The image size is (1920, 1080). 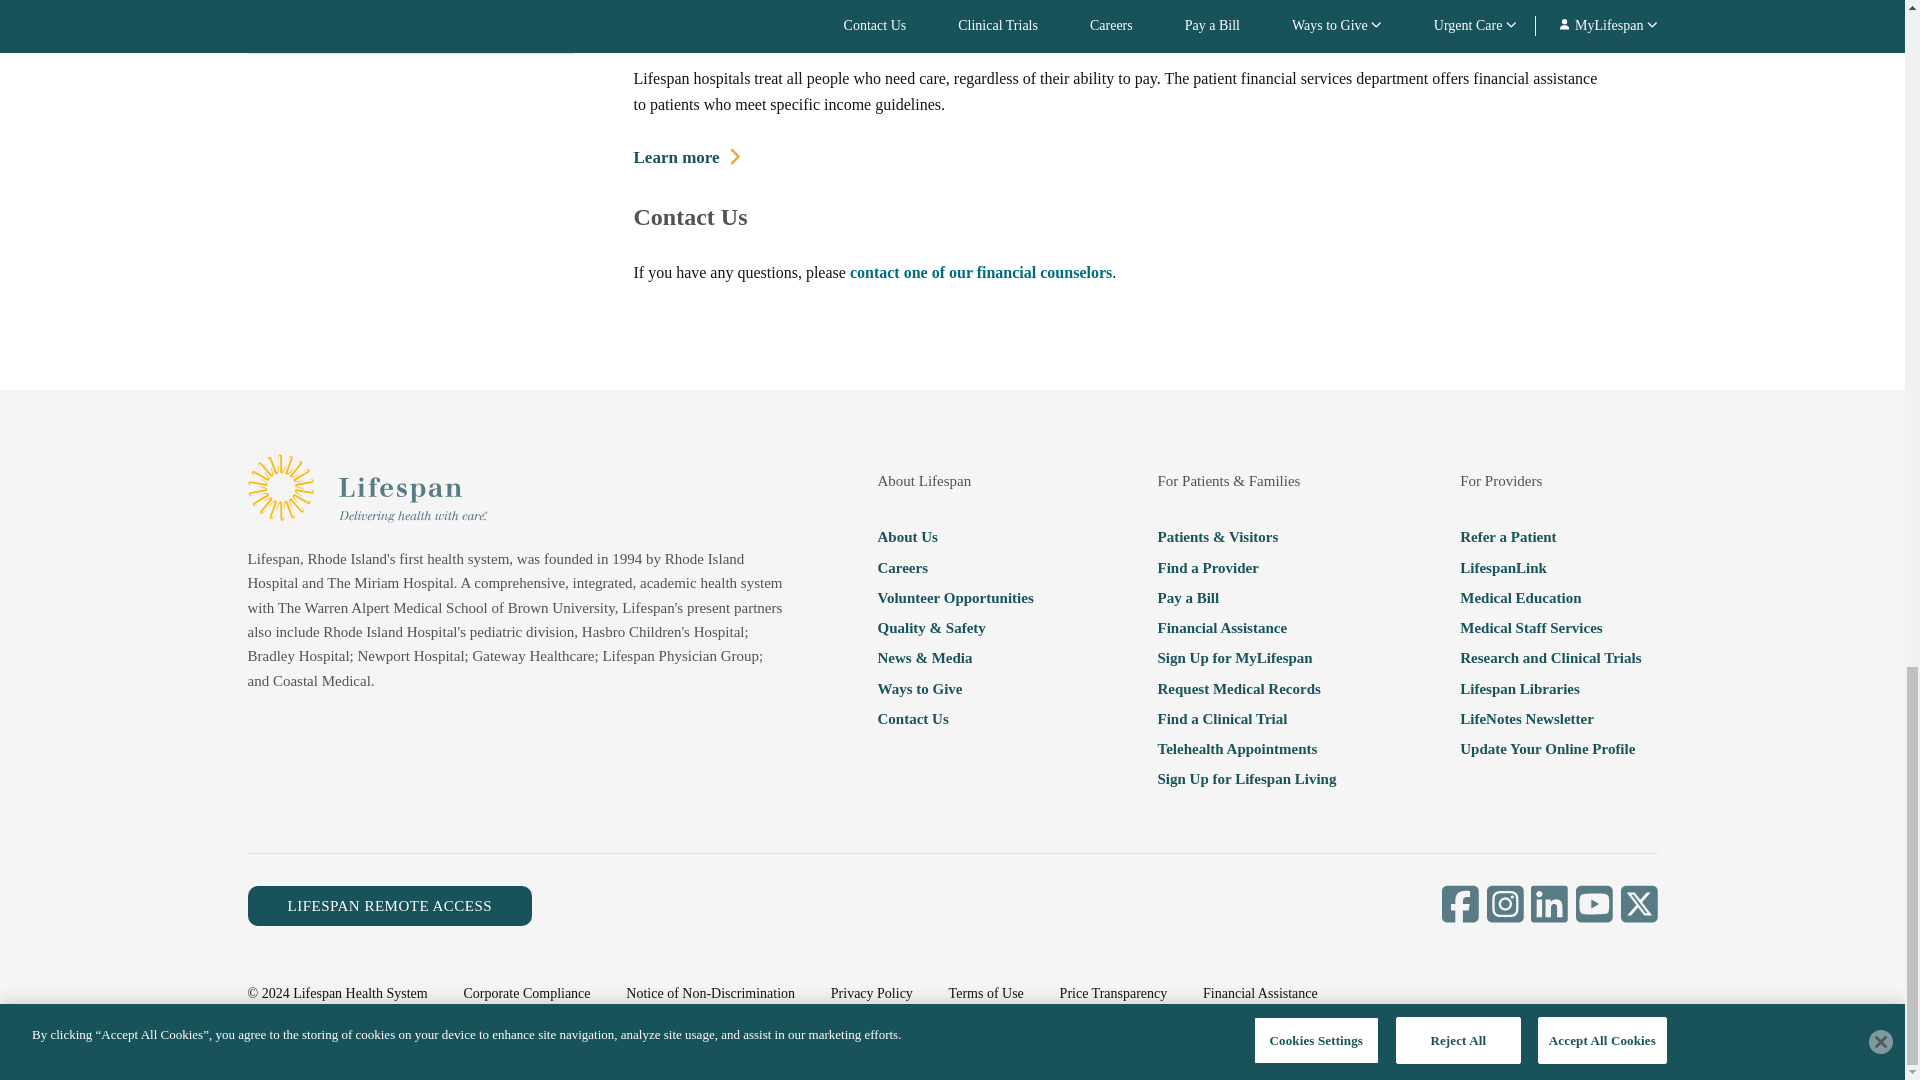 What do you see at coordinates (1246, 566) in the screenshot?
I see `Find a Lifespan provider` at bounding box center [1246, 566].